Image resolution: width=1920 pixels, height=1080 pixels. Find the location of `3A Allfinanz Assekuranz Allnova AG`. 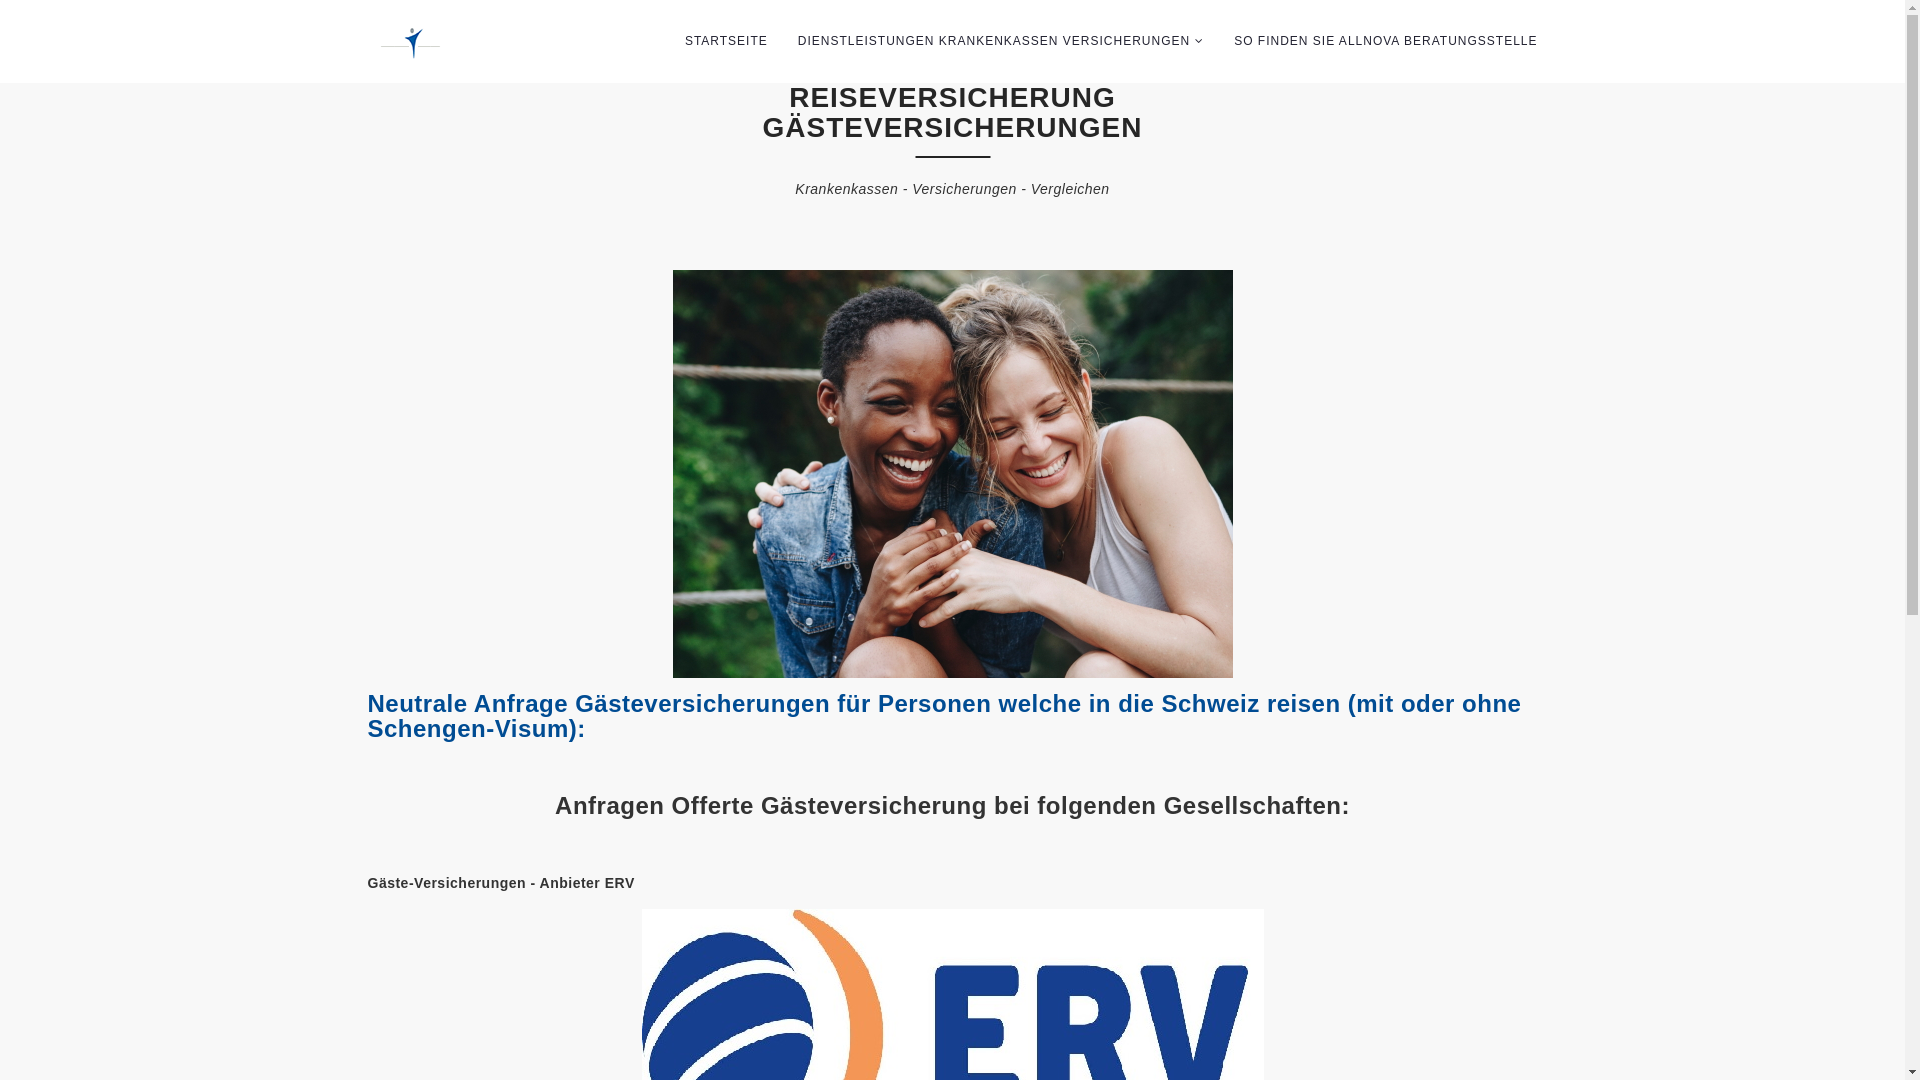

3A Allfinanz Assekuranz Allnova AG is located at coordinates (453, 42).